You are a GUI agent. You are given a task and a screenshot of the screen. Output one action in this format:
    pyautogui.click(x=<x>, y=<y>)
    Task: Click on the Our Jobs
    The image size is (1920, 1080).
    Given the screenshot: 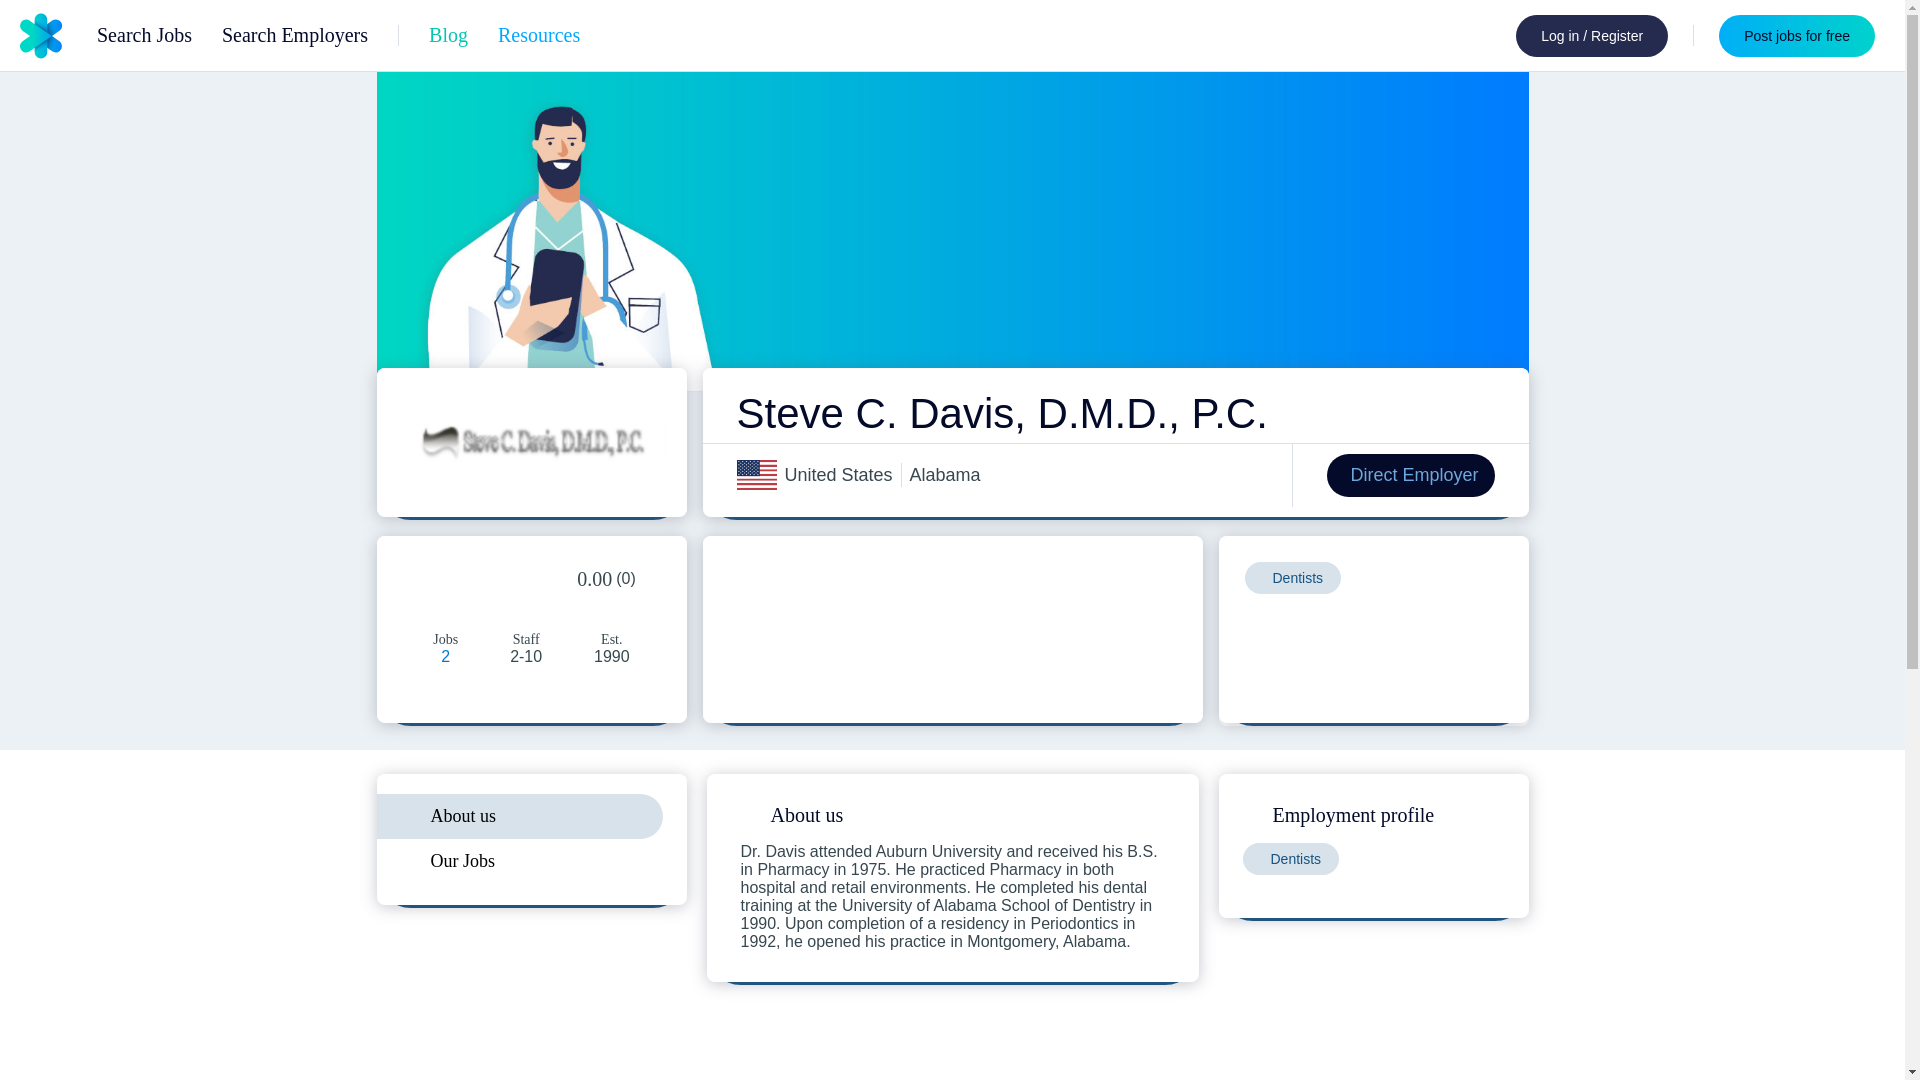 What is the action you would take?
    pyautogui.click(x=530, y=862)
    